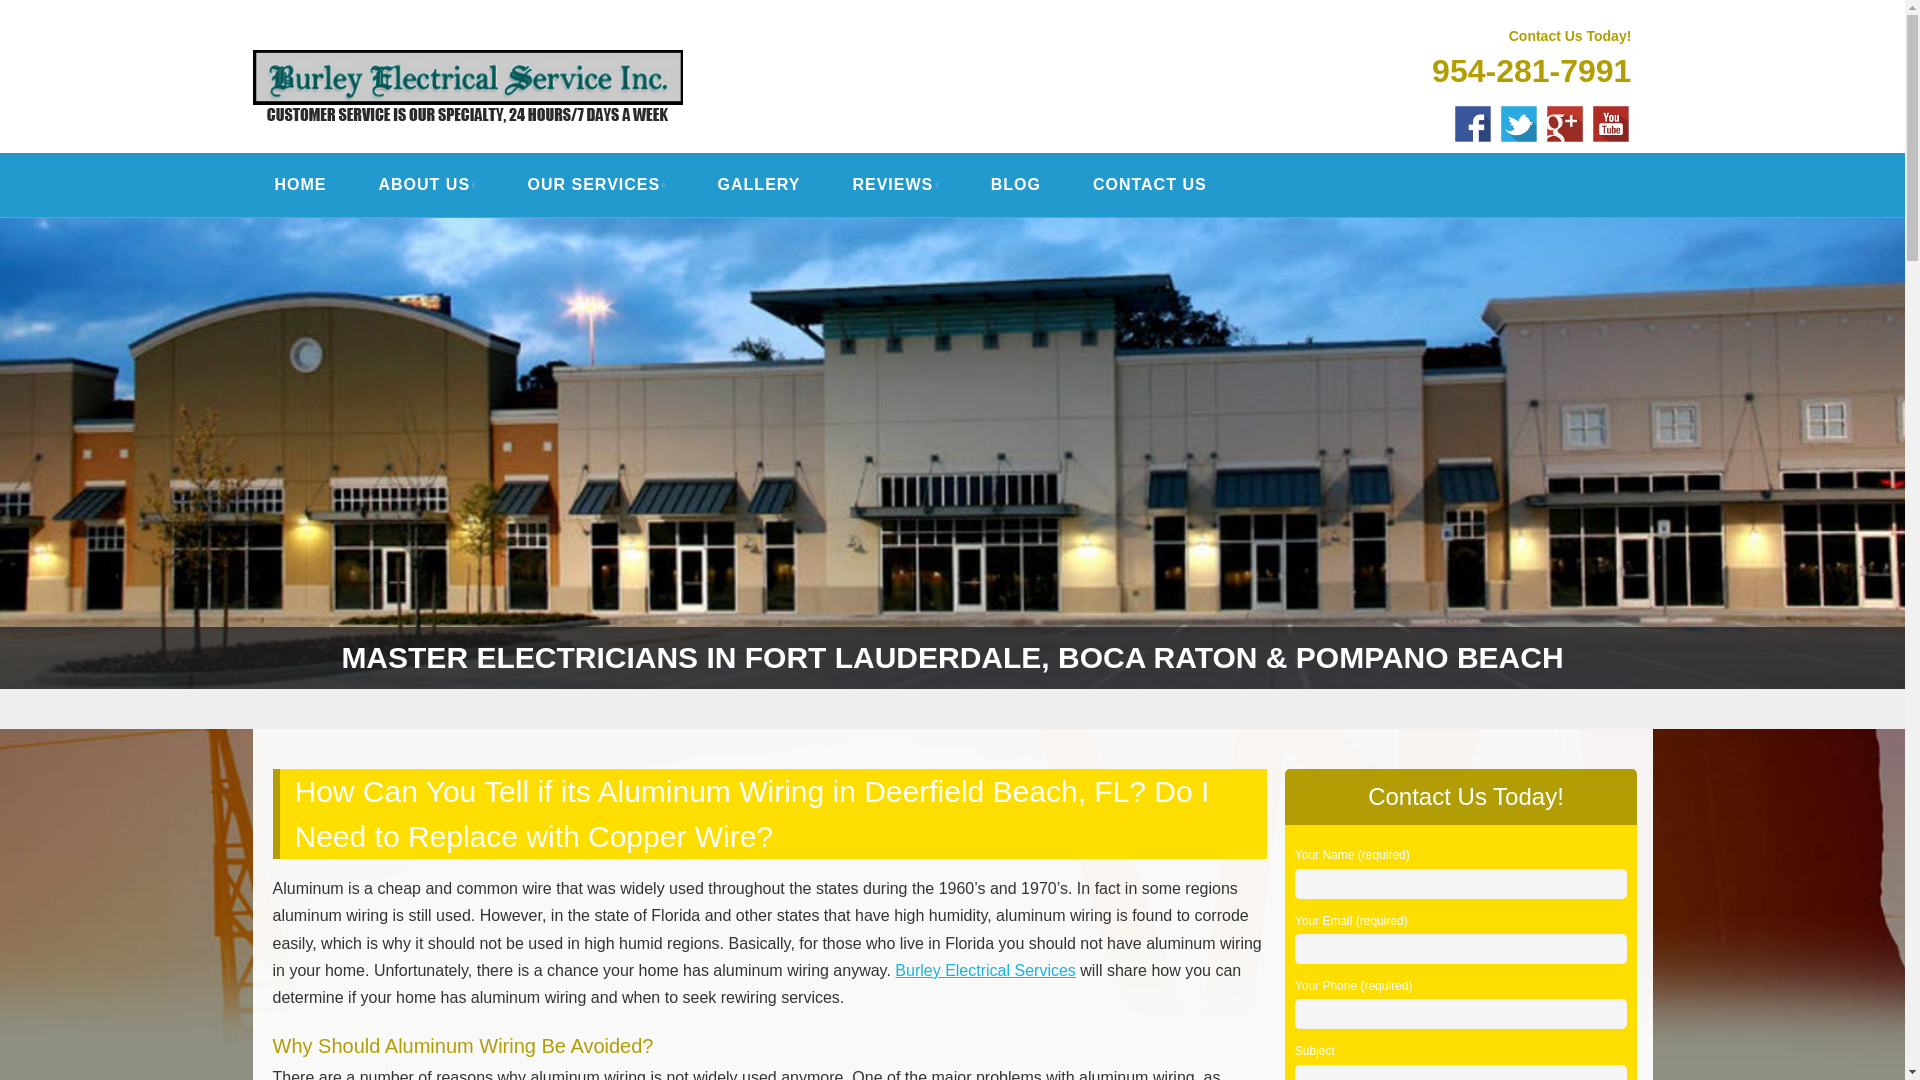 This screenshot has width=1920, height=1080. Describe the element at coordinates (1016, 185) in the screenshot. I see `BLOG` at that location.